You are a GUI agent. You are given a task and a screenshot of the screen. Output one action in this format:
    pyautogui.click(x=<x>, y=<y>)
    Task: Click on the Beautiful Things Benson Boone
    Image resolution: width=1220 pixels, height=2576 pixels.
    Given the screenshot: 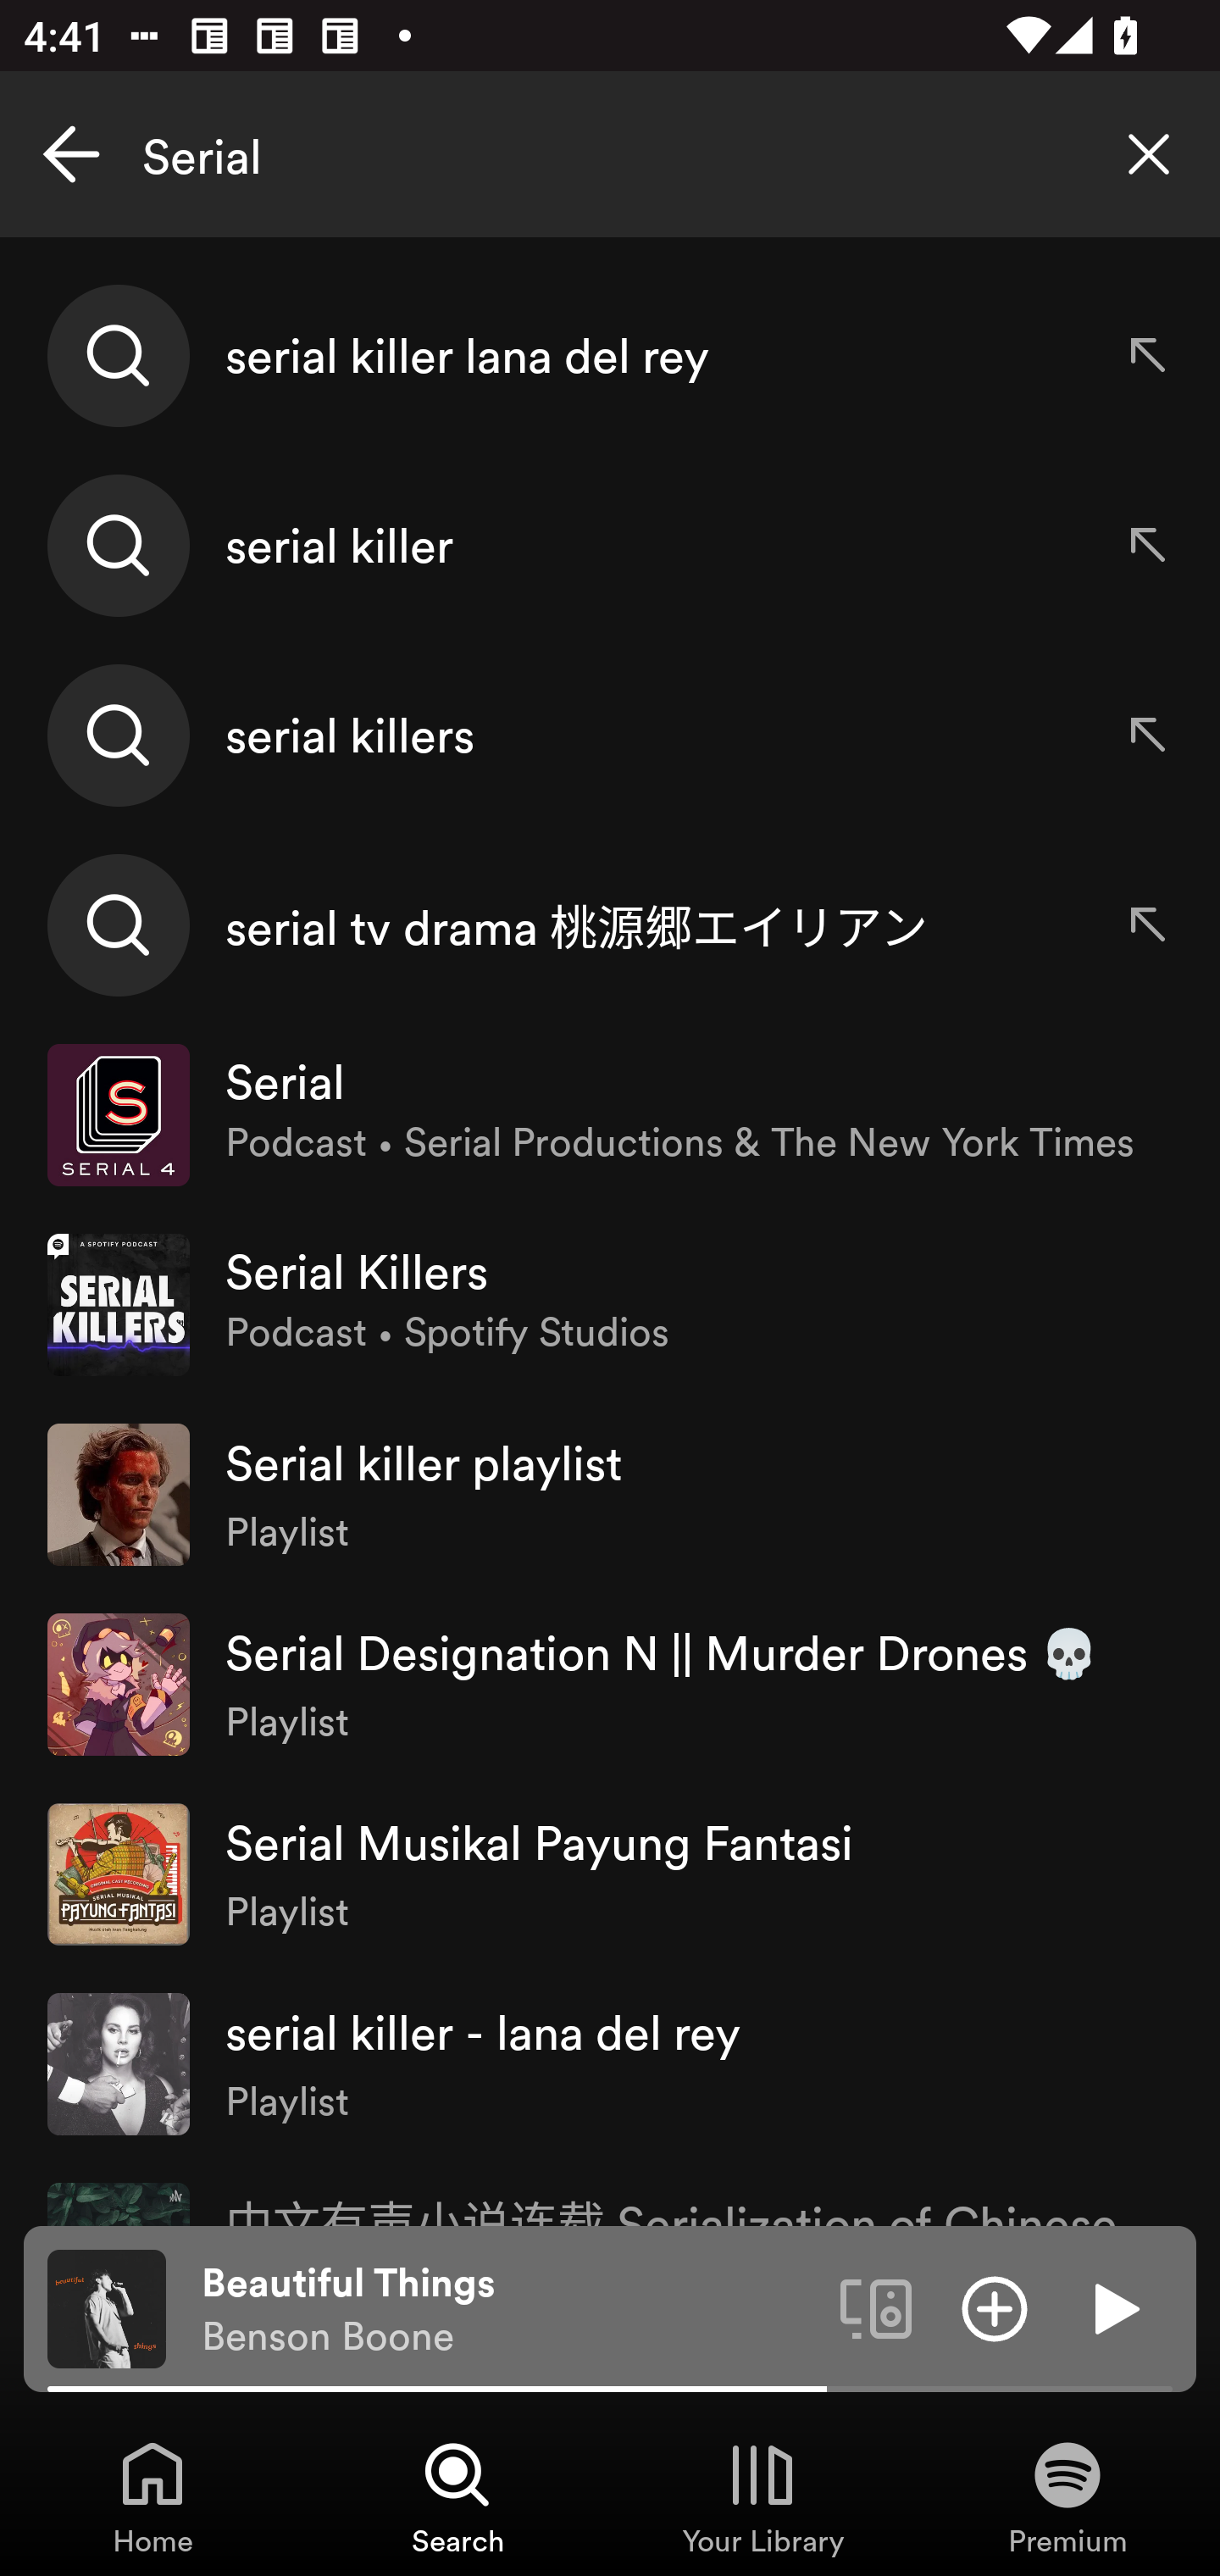 What is the action you would take?
    pyautogui.click(x=508, y=2309)
    